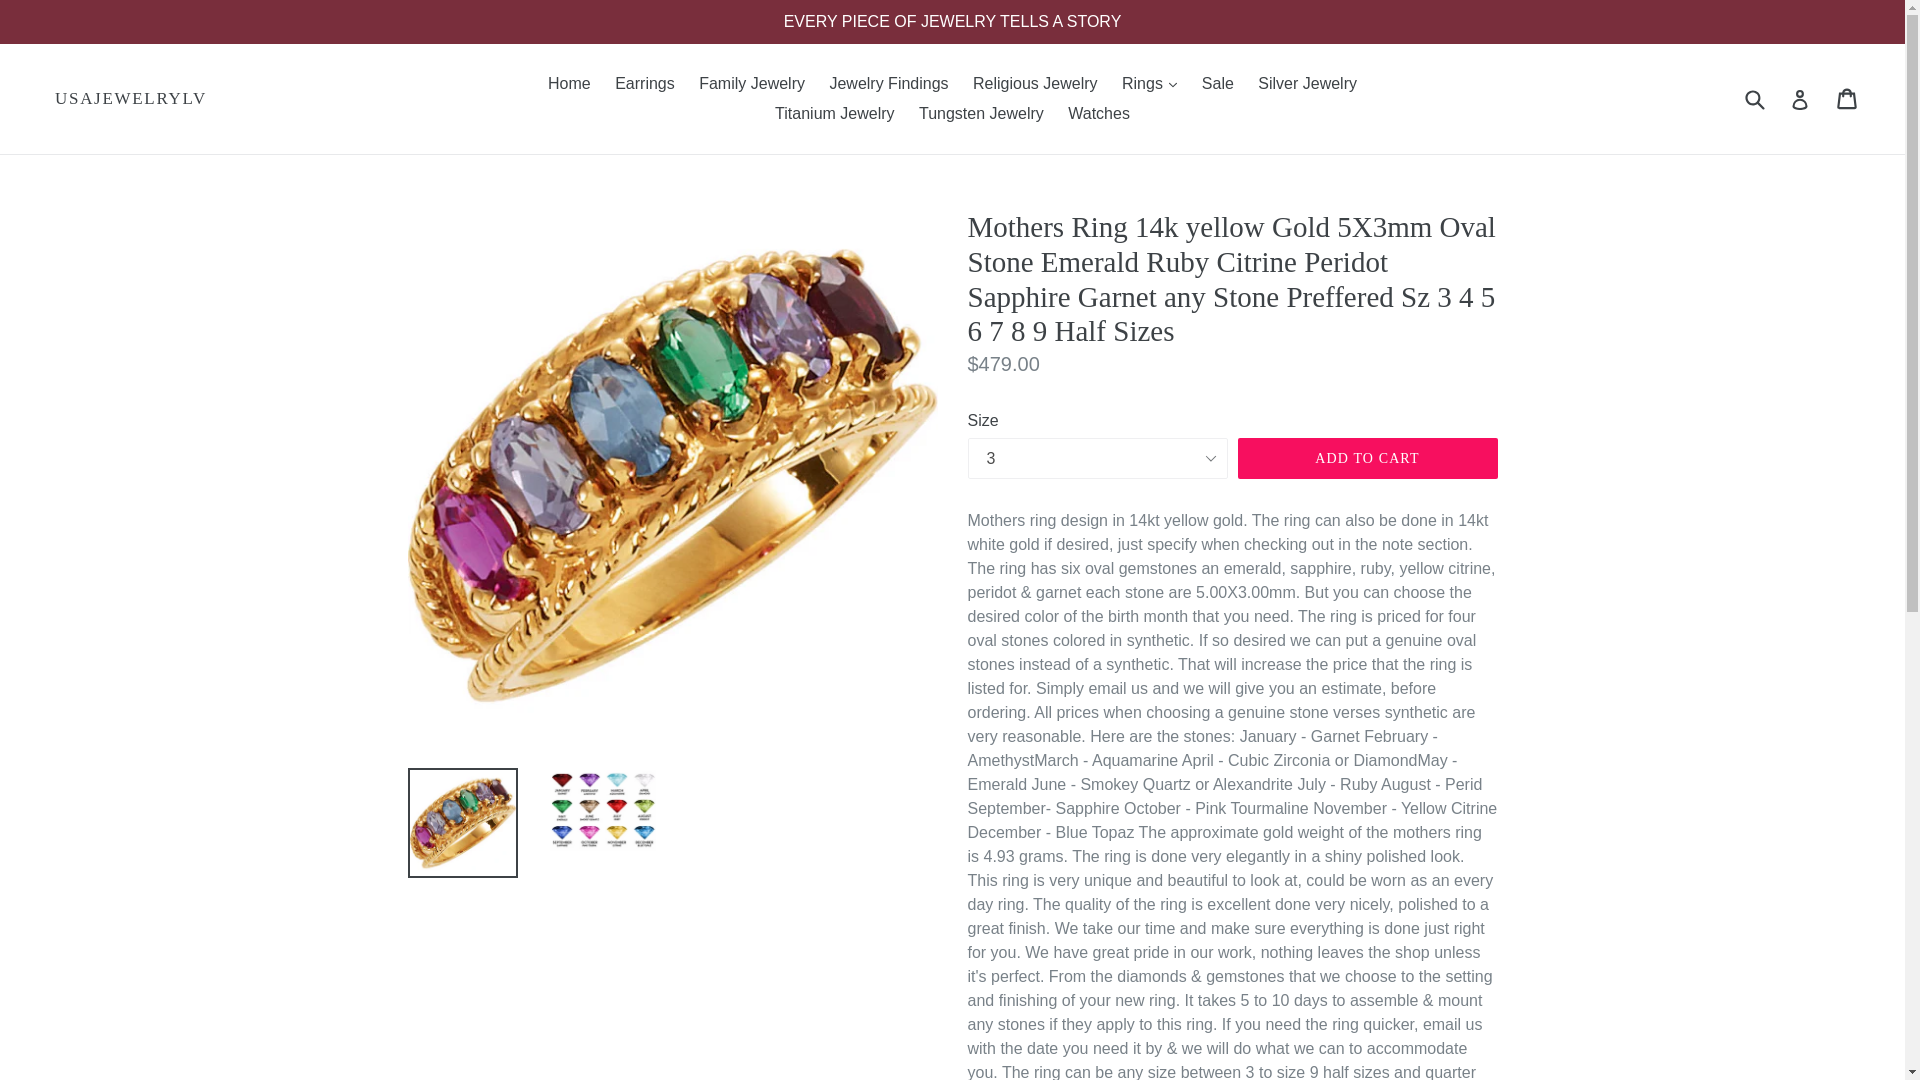 Image resolution: width=1920 pixels, height=1080 pixels. I want to click on Home, so click(568, 84).